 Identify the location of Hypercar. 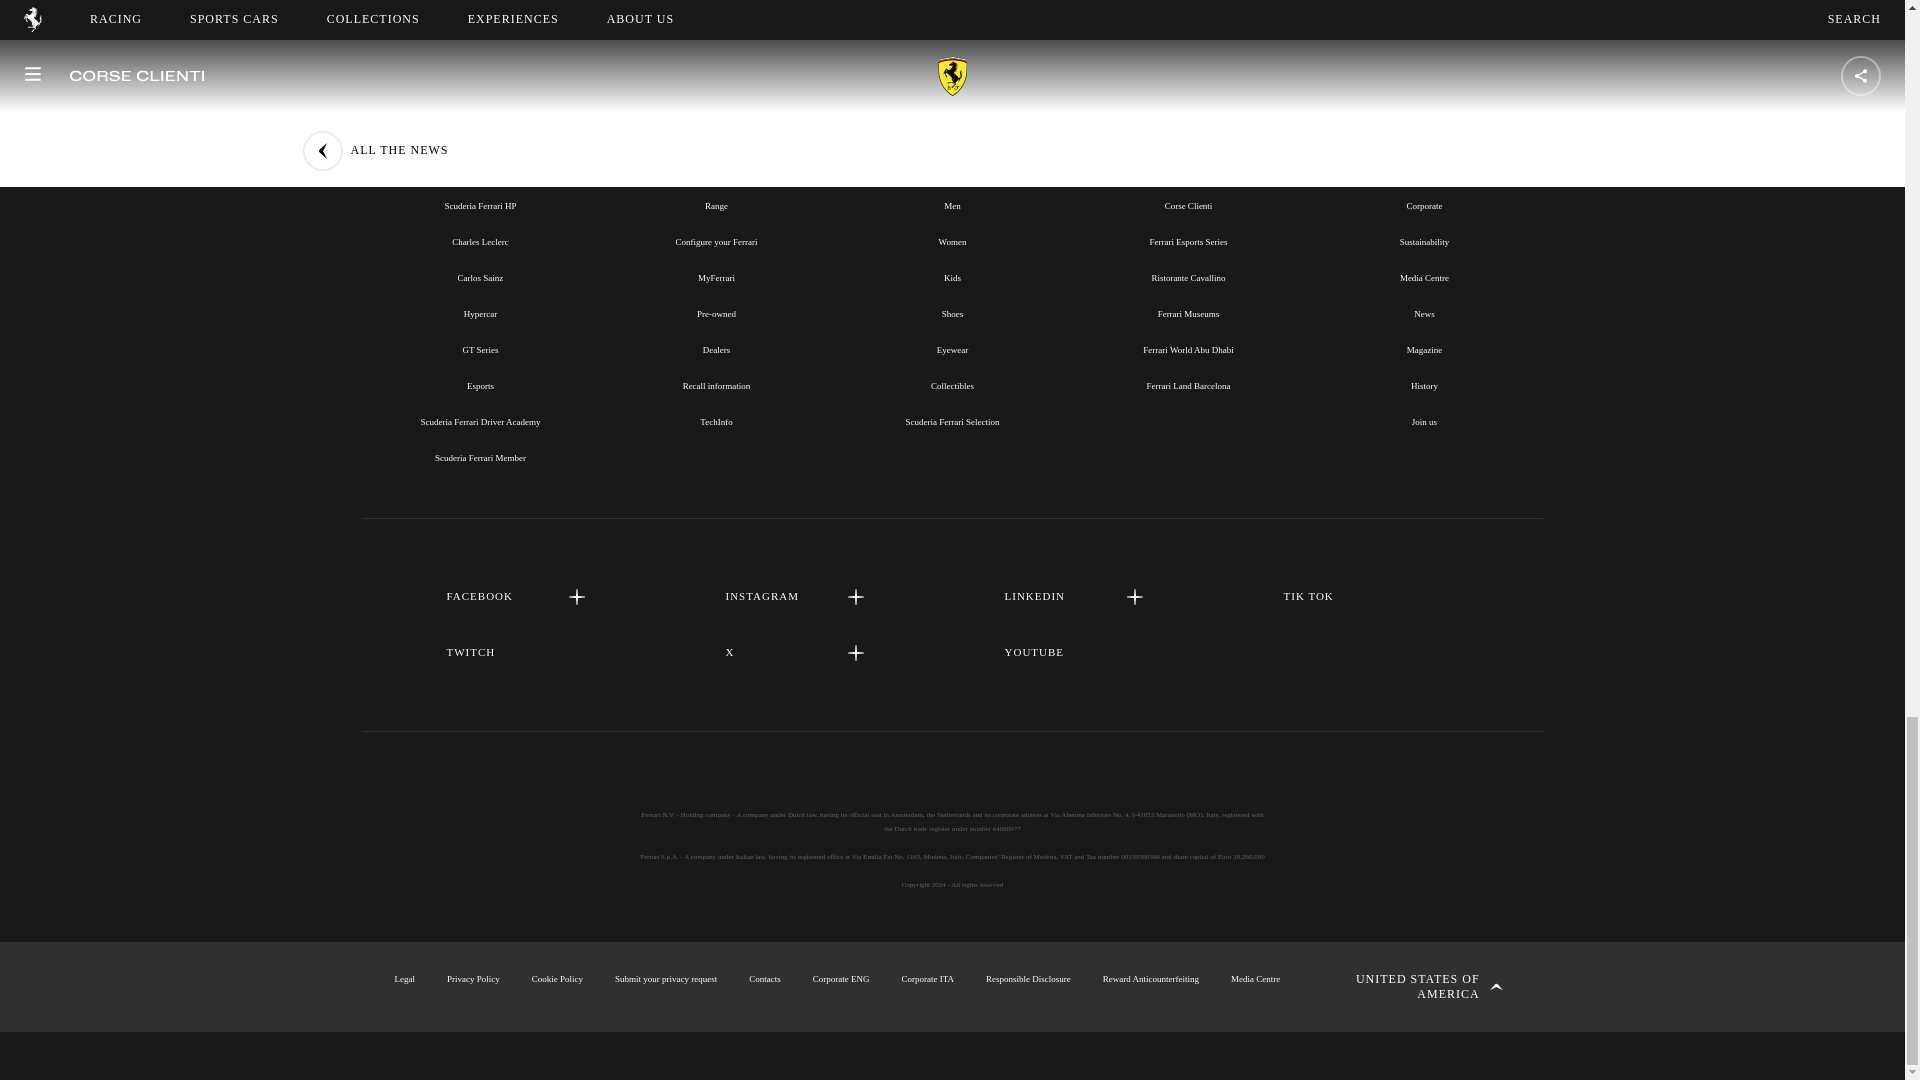
(480, 313).